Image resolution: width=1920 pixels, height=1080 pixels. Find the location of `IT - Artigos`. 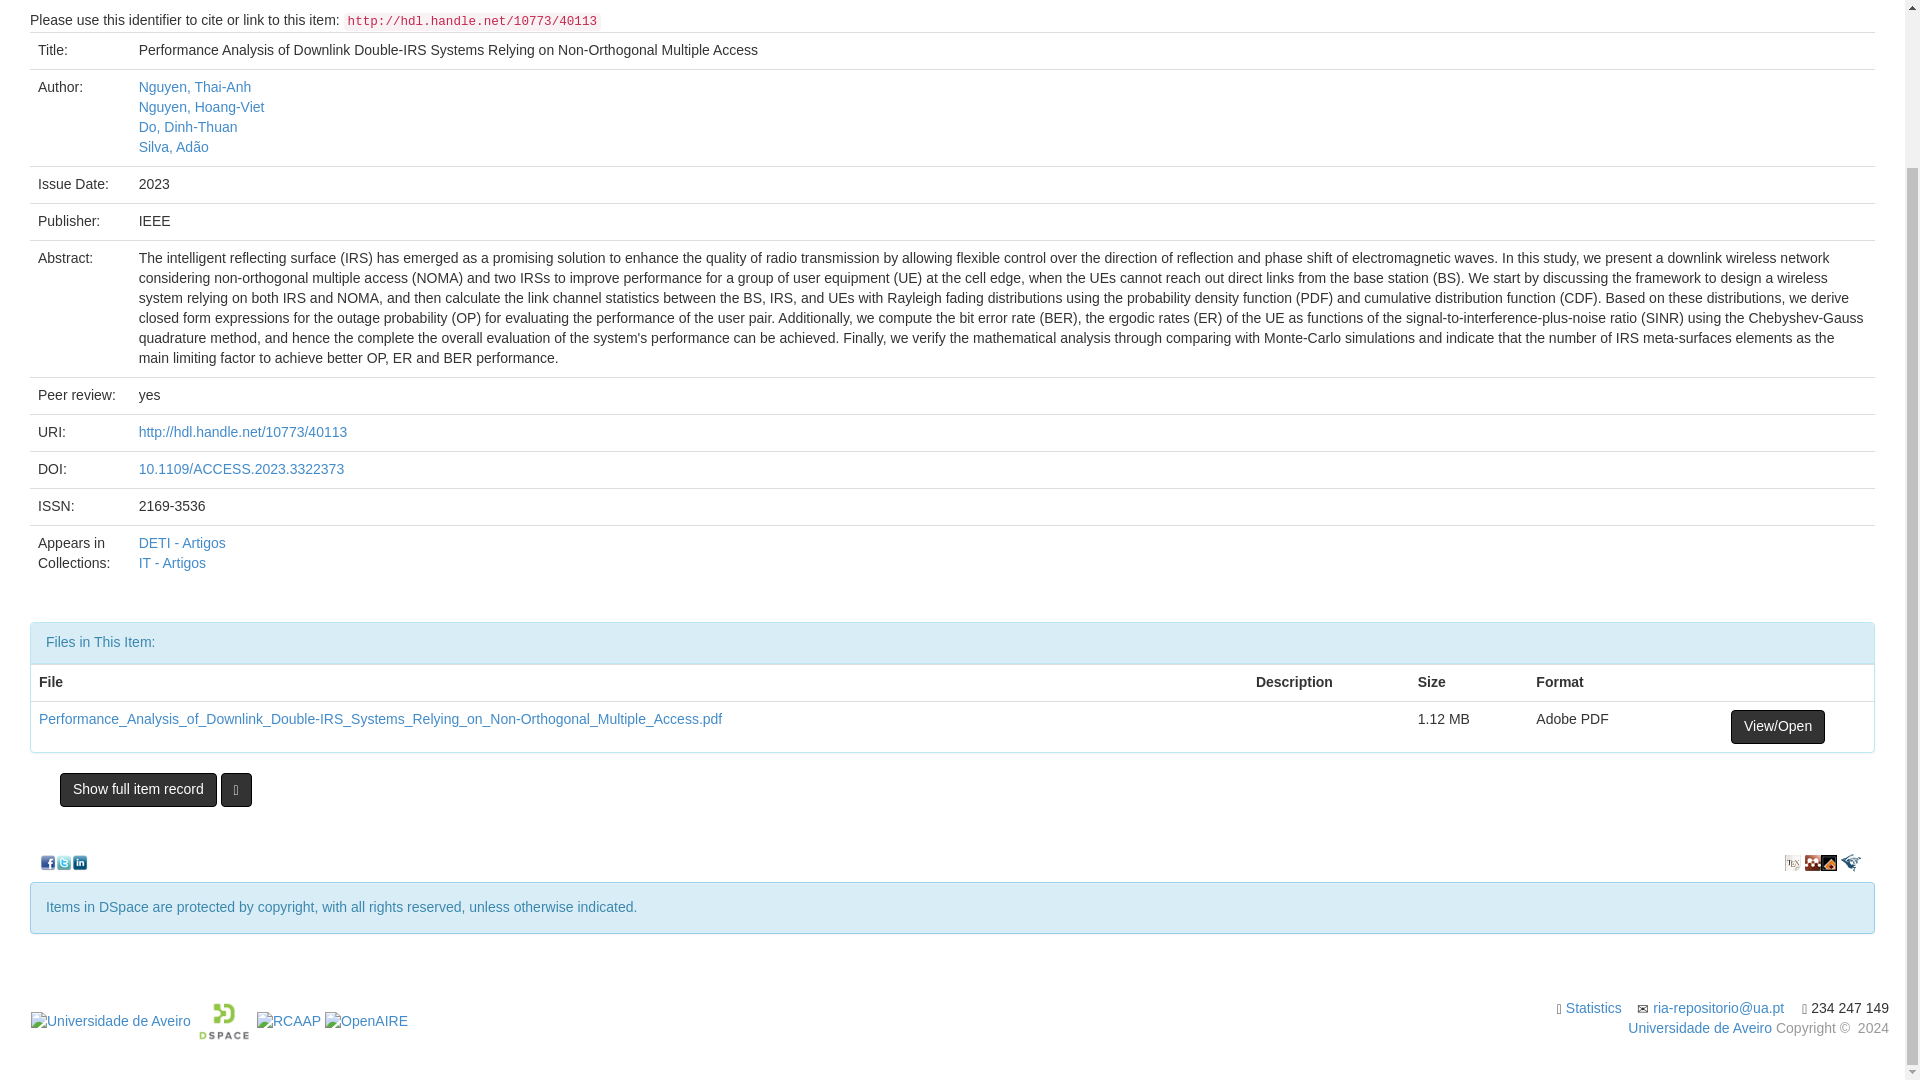

IT - Artigos is located at coordinates (172, 563).